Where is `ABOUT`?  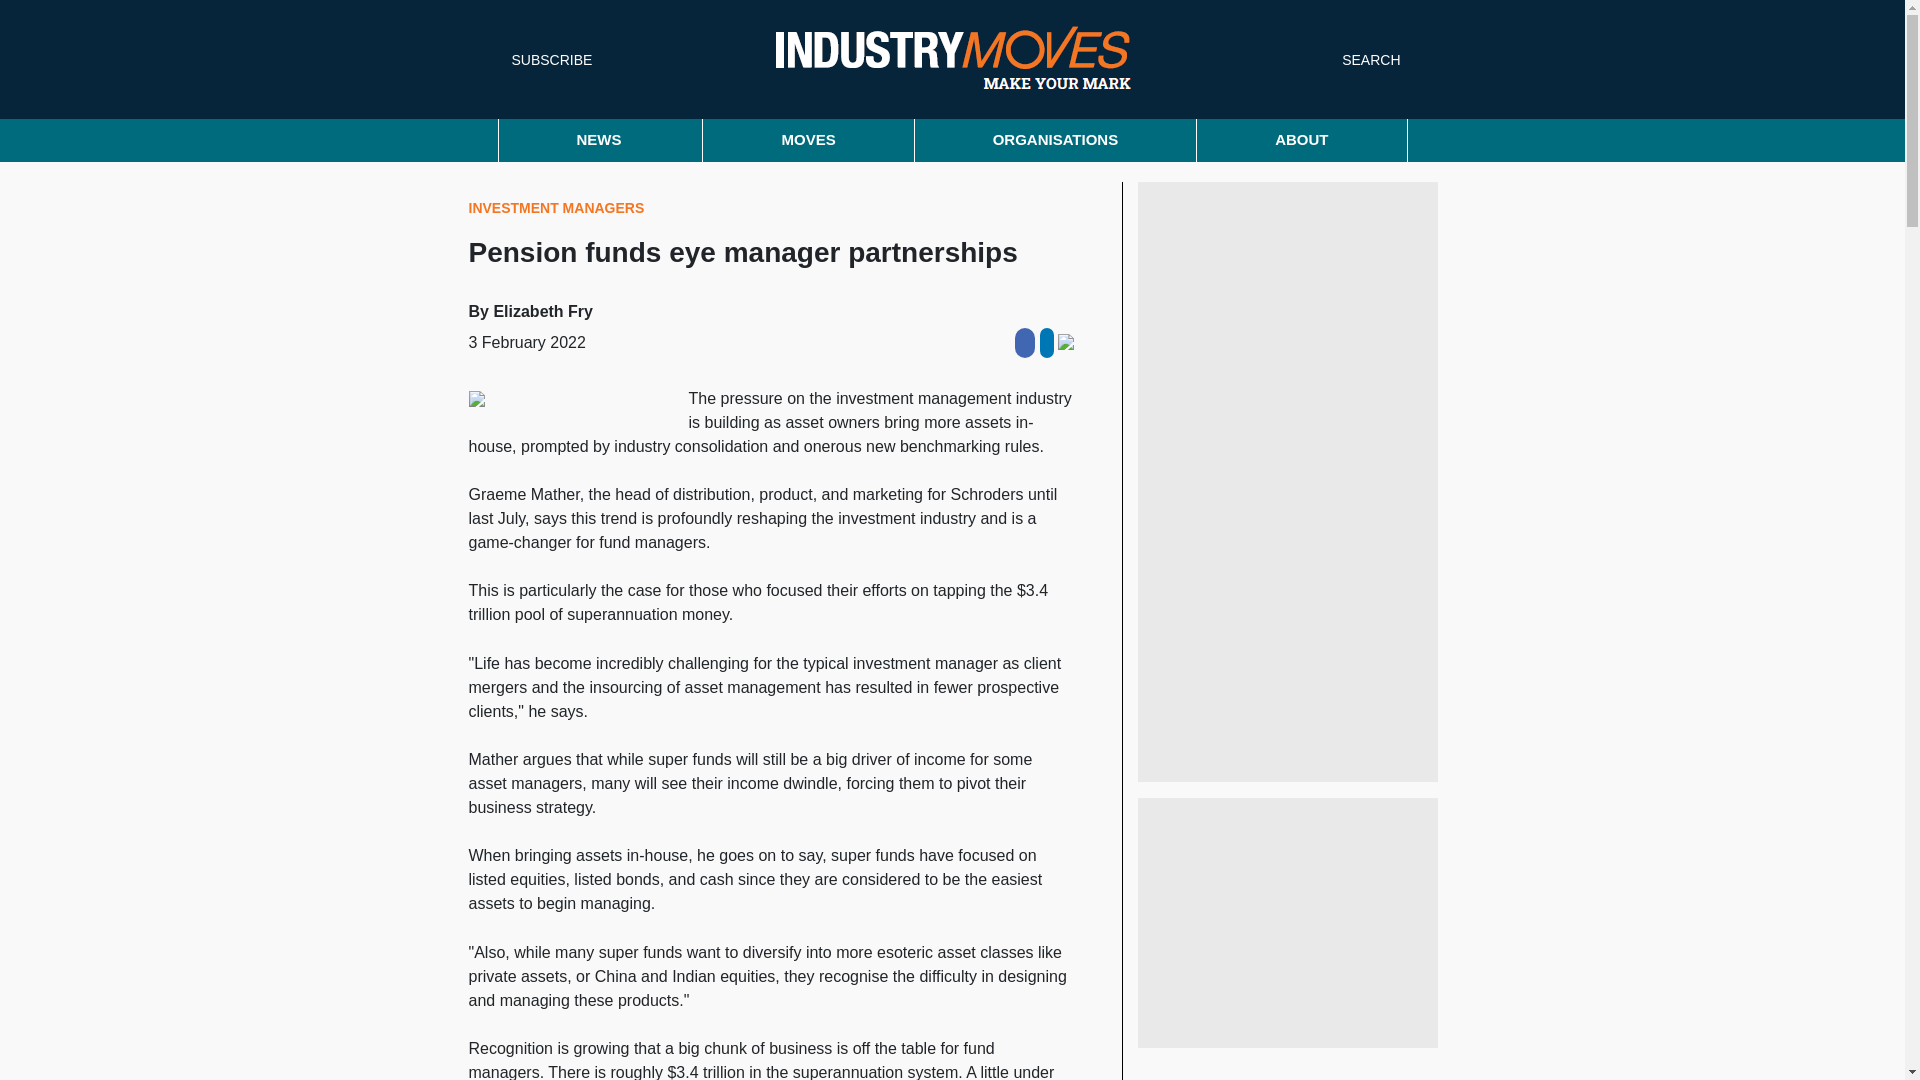
ABOUT is located at coordinates (1302, 140).